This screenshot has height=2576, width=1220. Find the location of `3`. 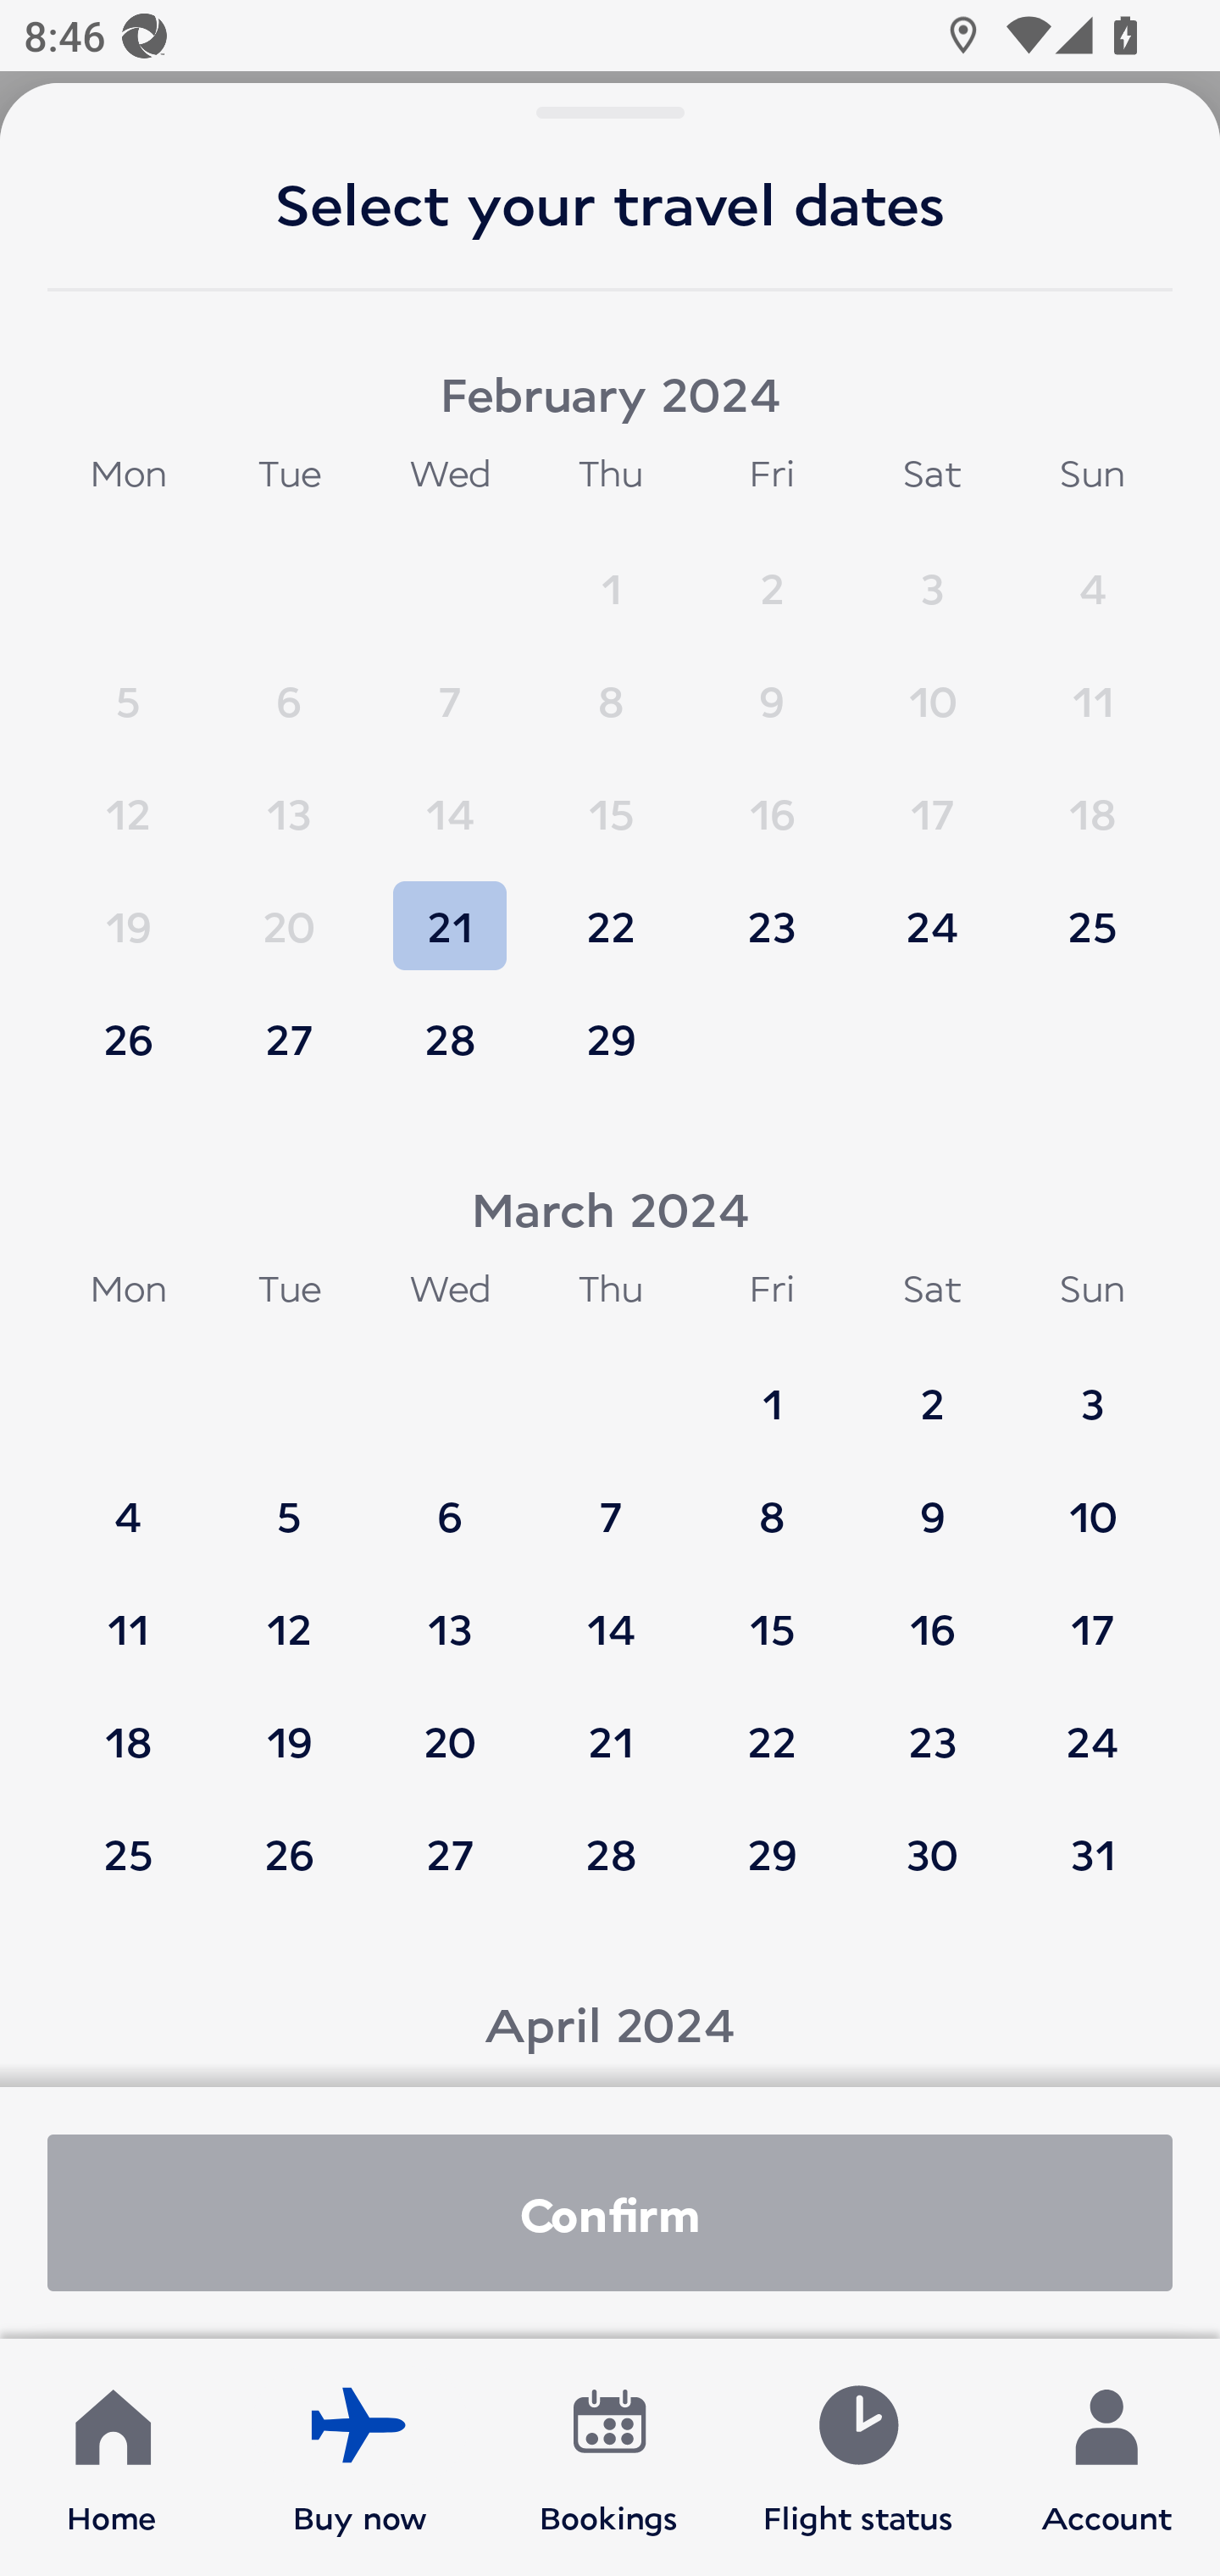

3 is located at coordinates (1092, 1388).